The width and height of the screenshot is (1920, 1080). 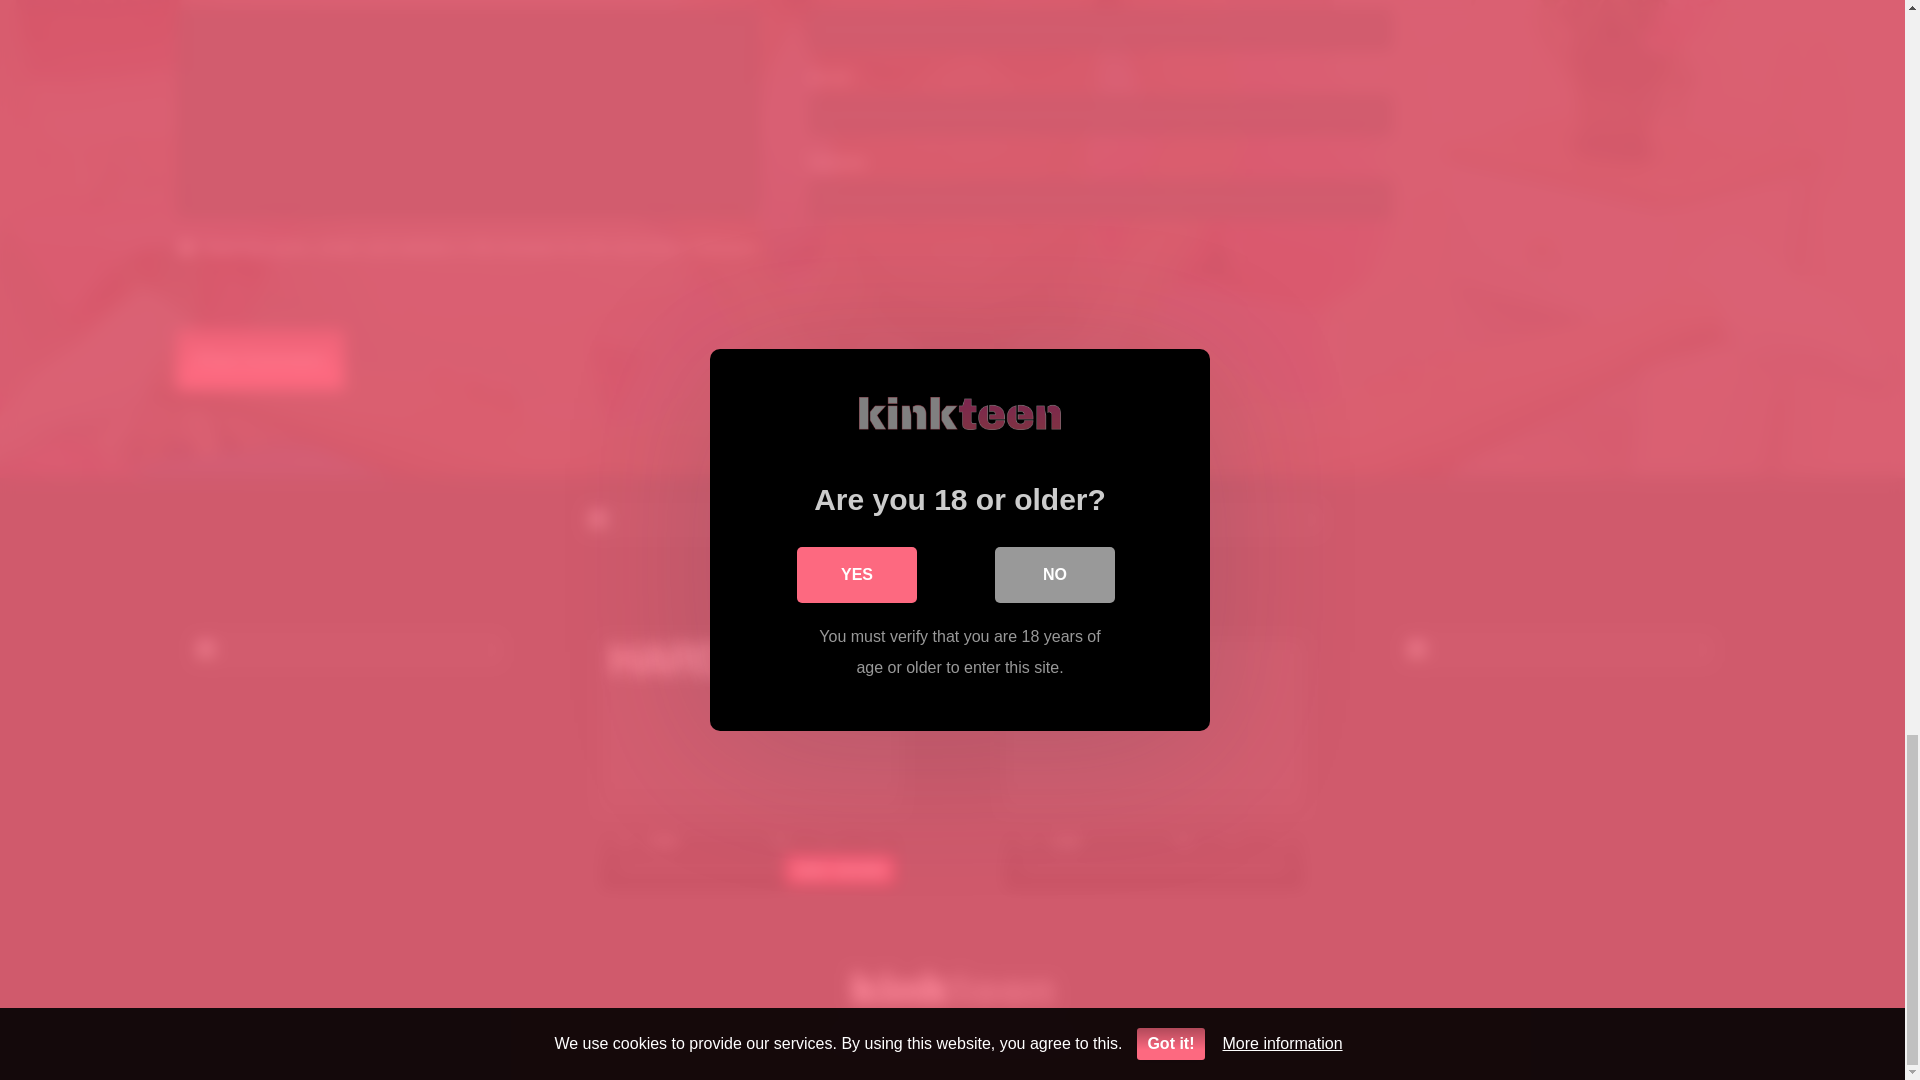 I want to click on yes, so click(x=186, y=248).